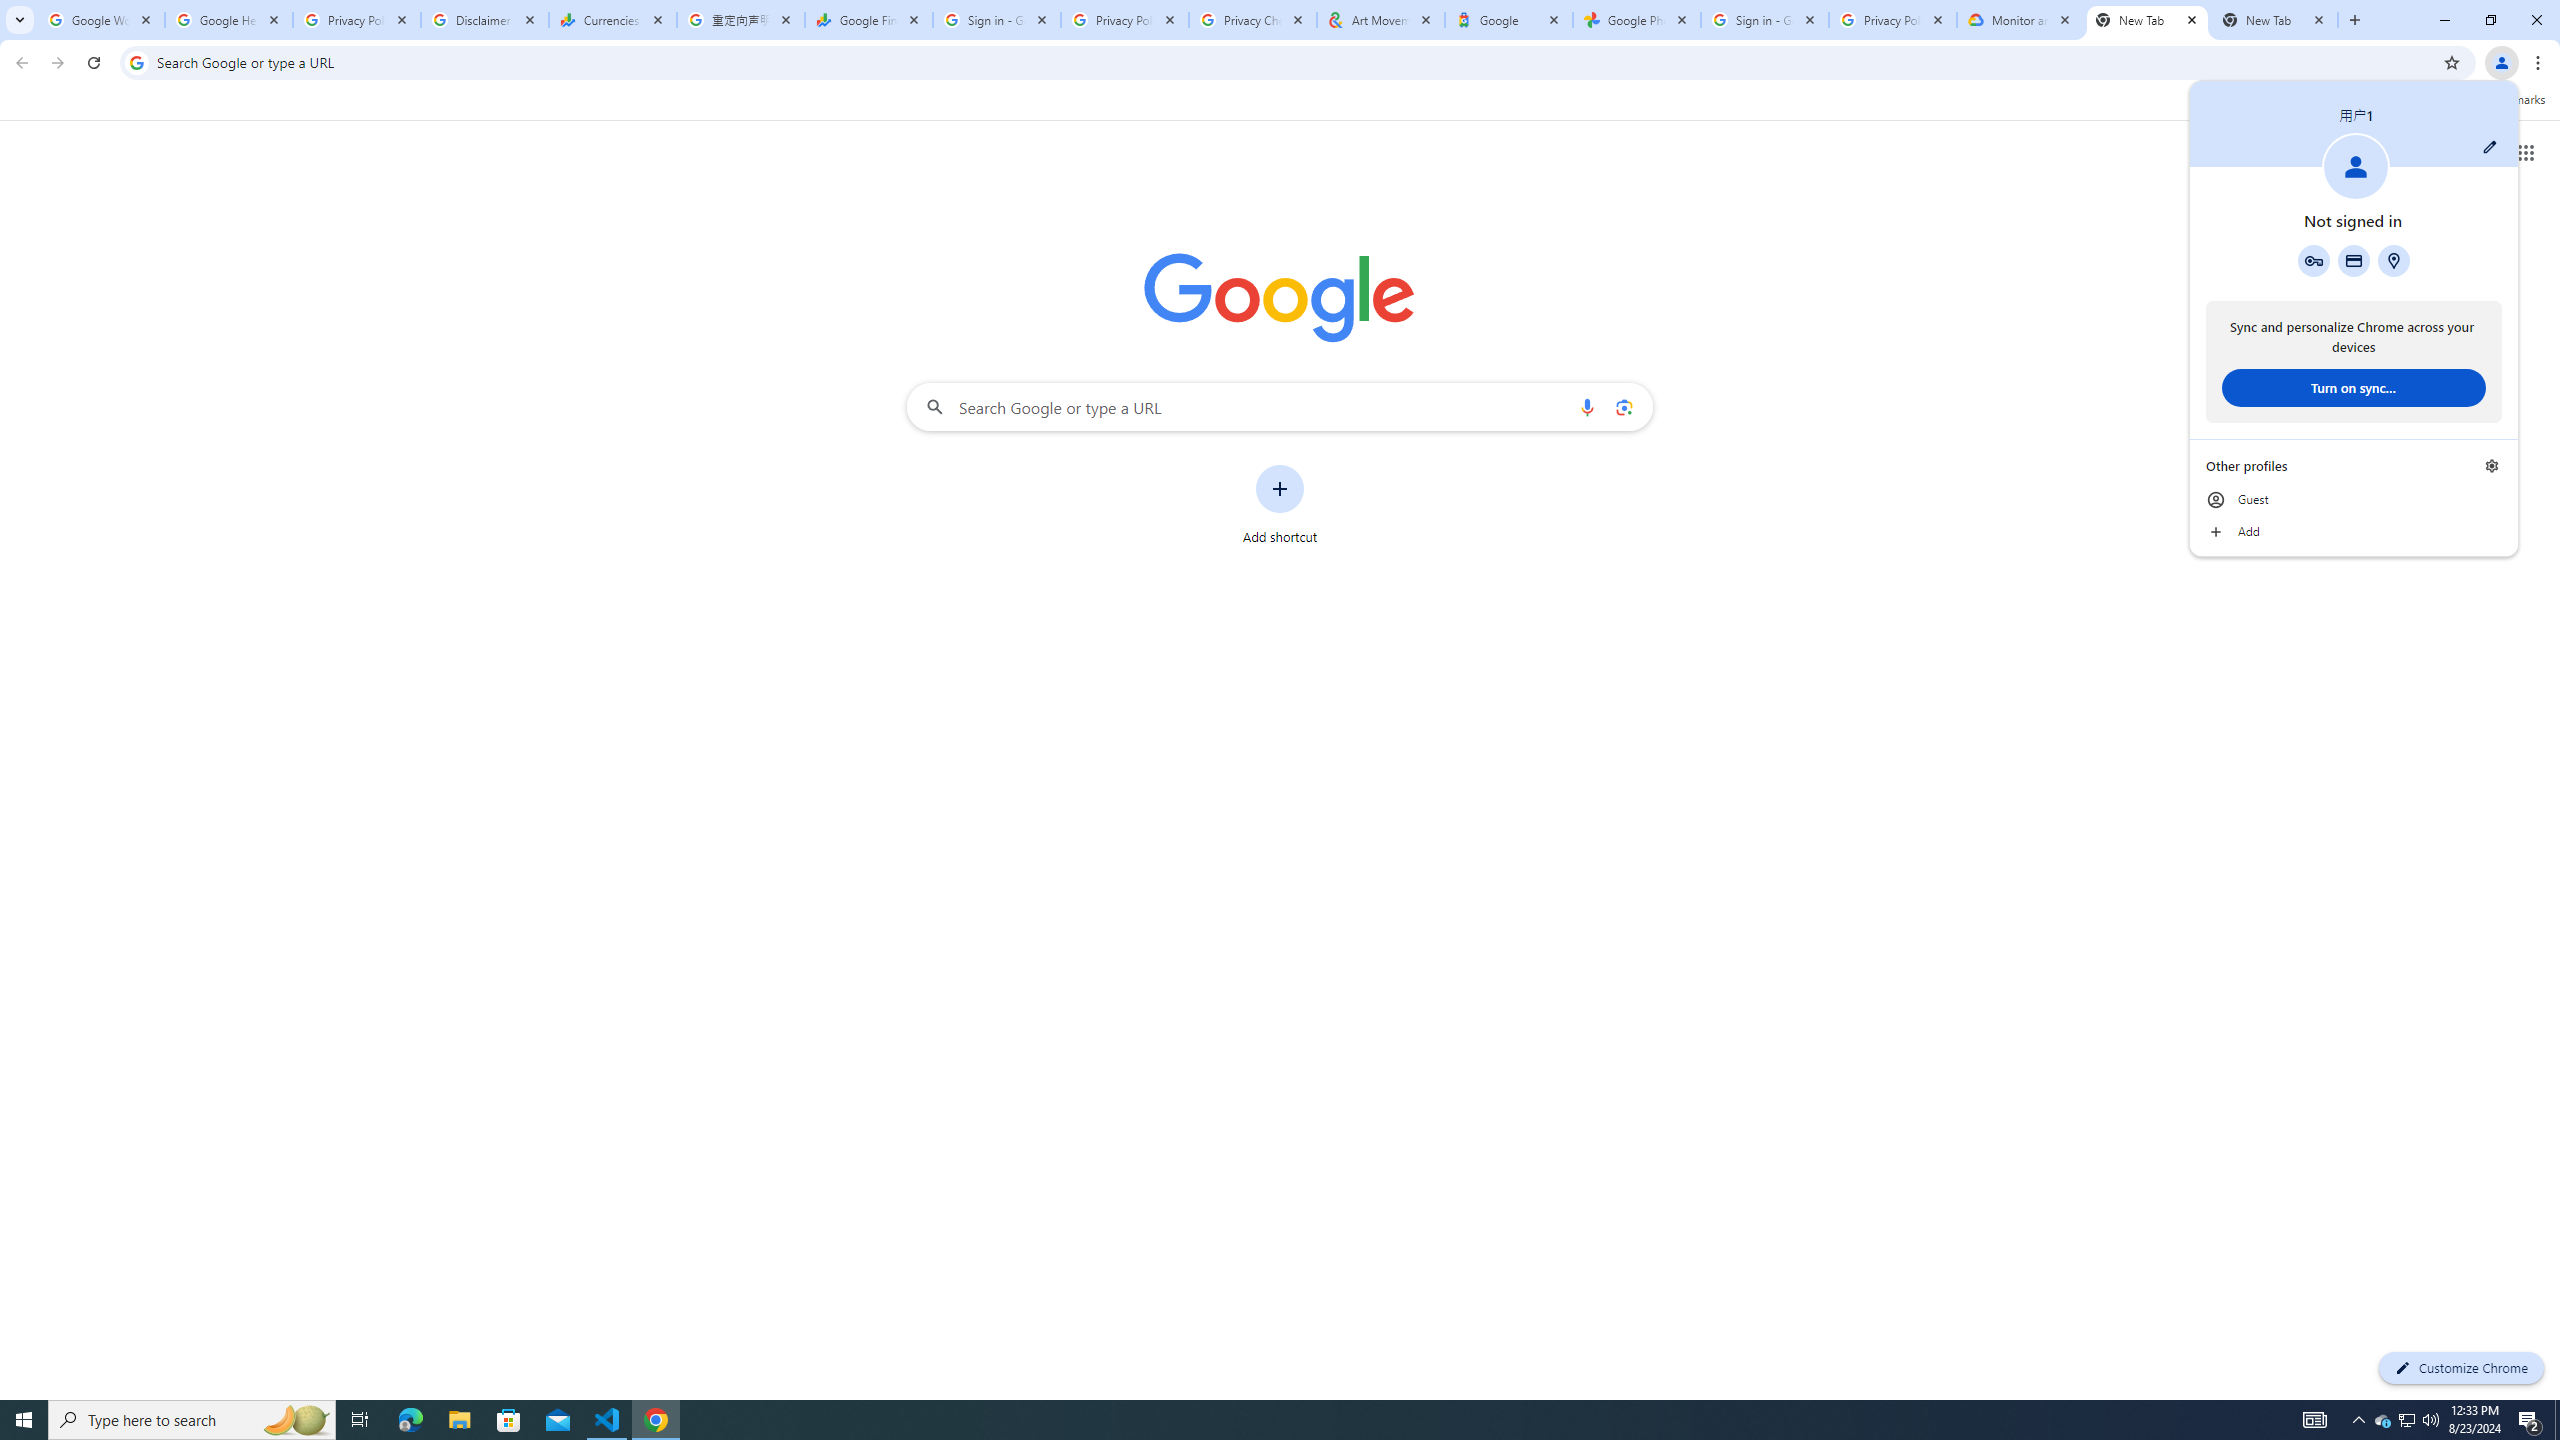 This screenshot has width=2560, height=1440. I want to click on AutomationID: 4105, so click(2315, 1420).